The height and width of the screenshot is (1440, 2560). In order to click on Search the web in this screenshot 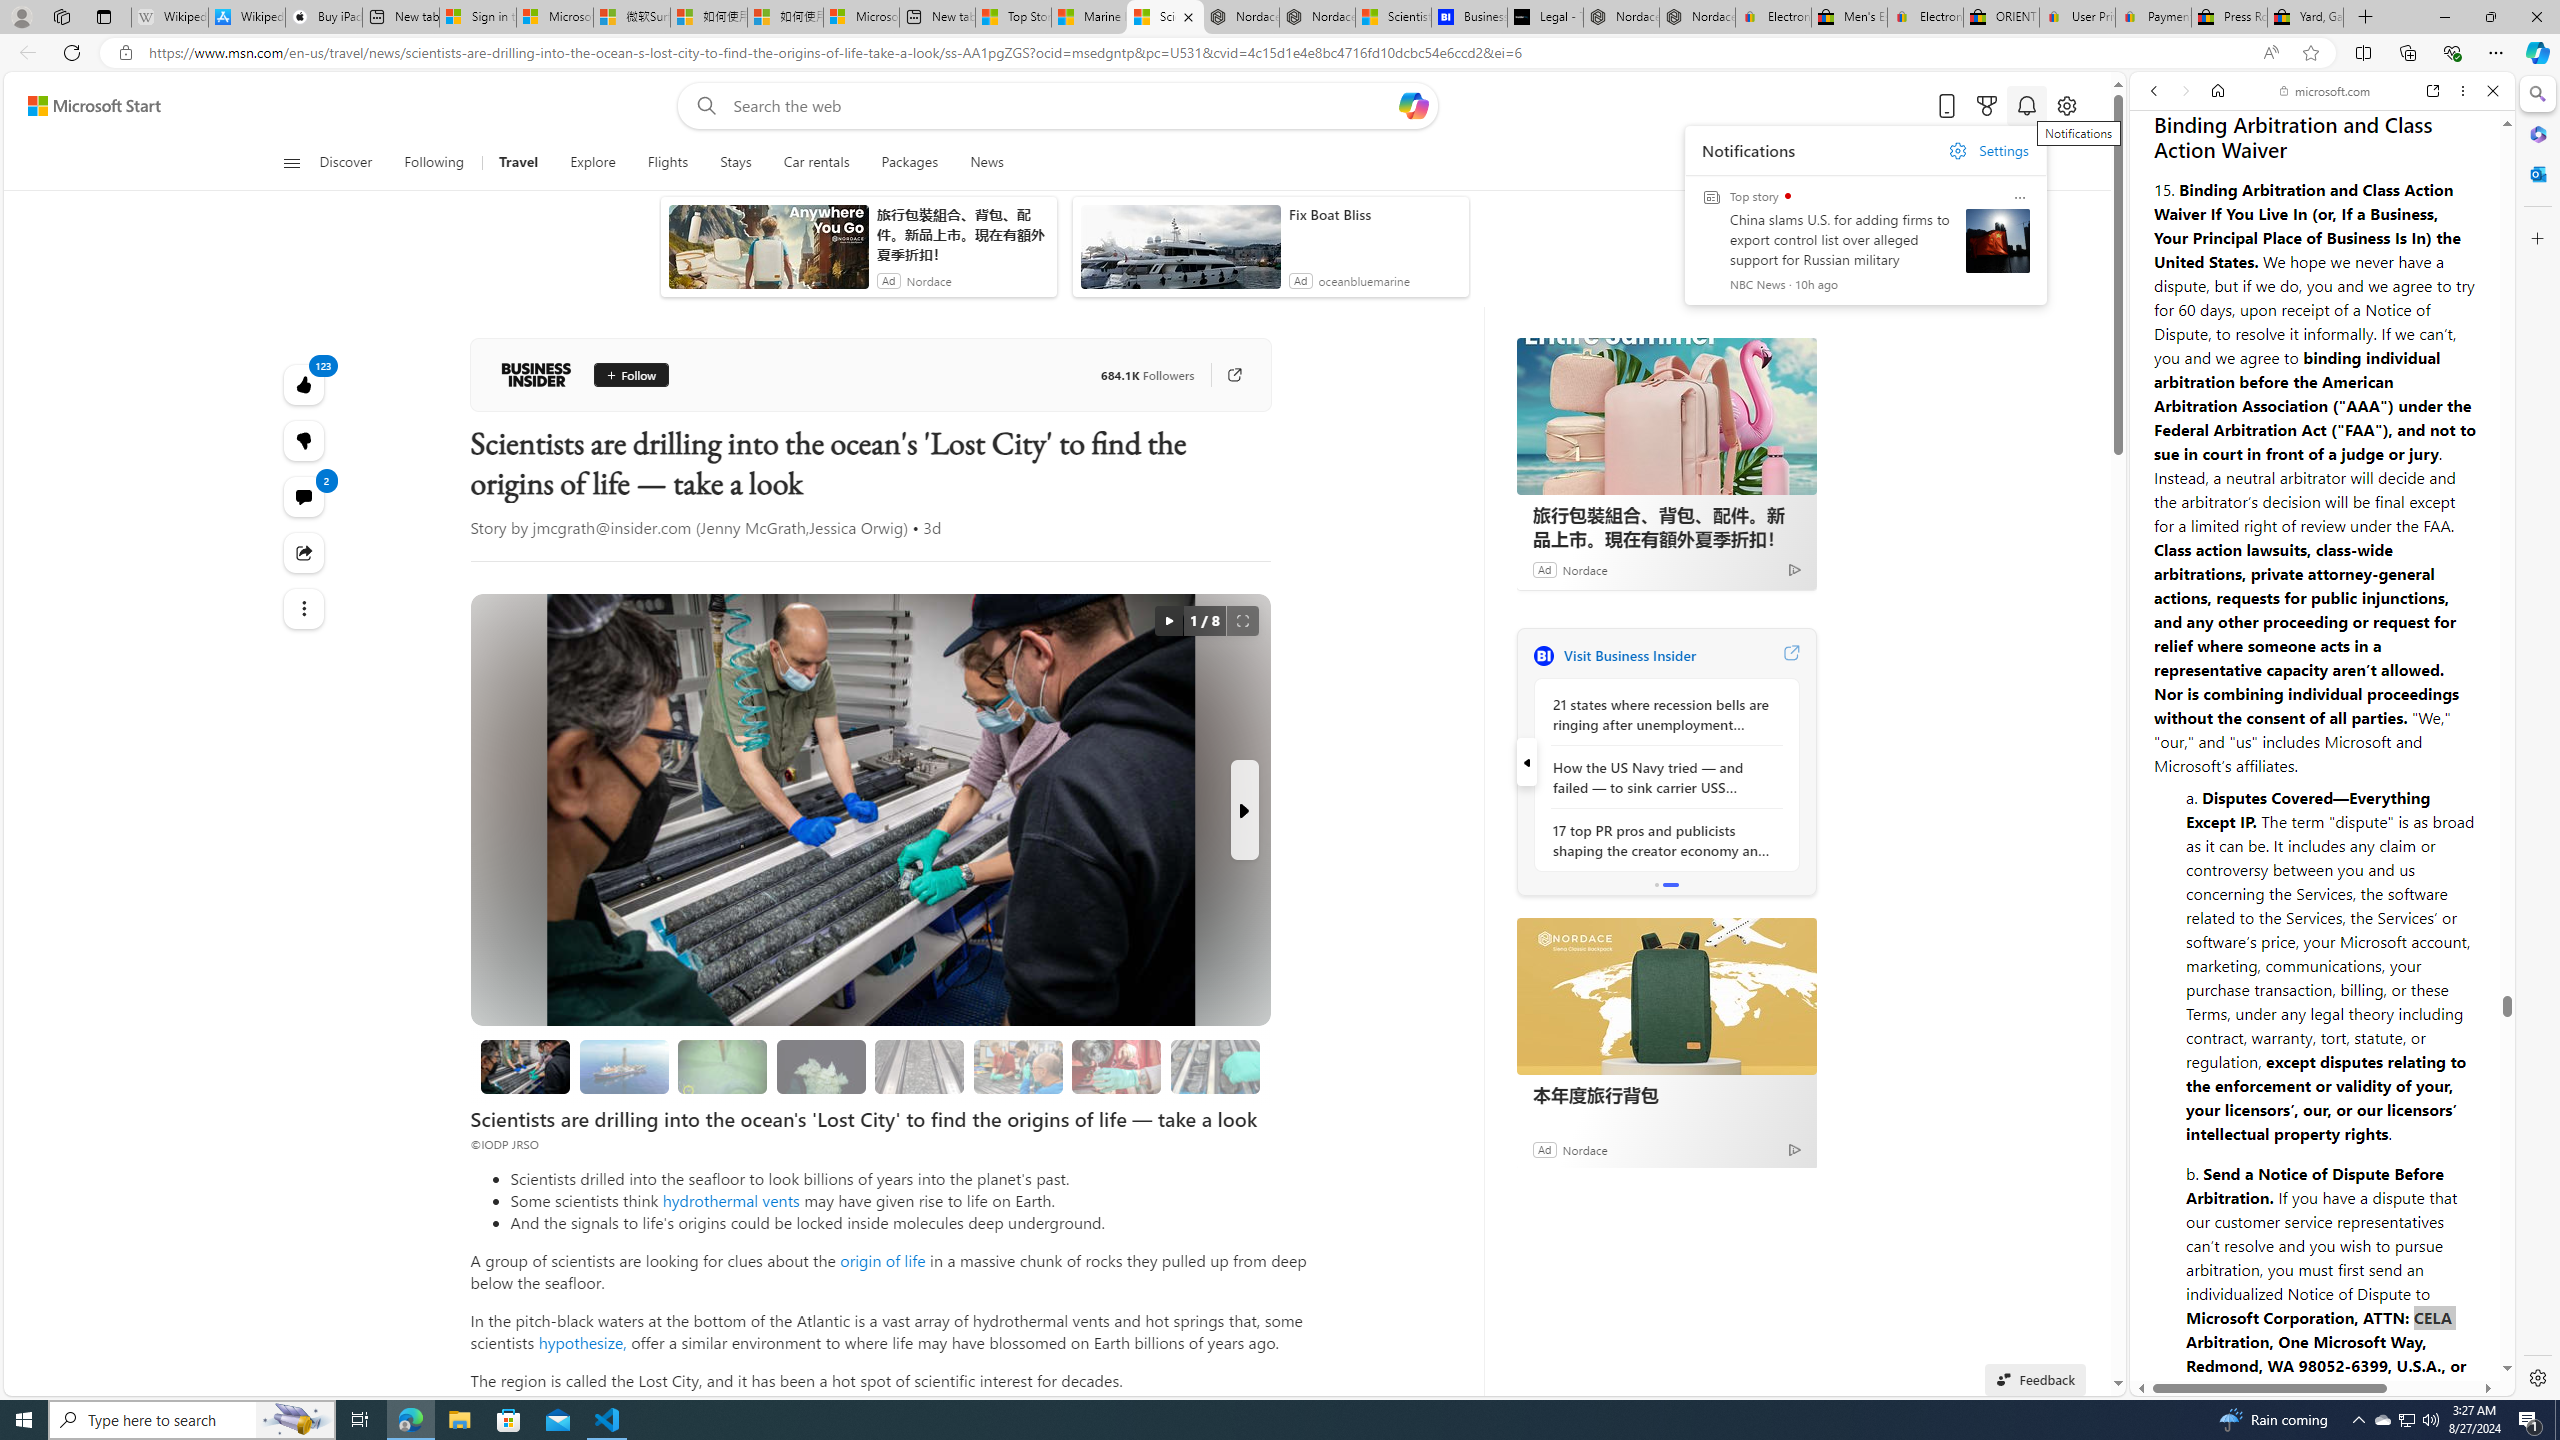, I will do `click(2332, 138)`.